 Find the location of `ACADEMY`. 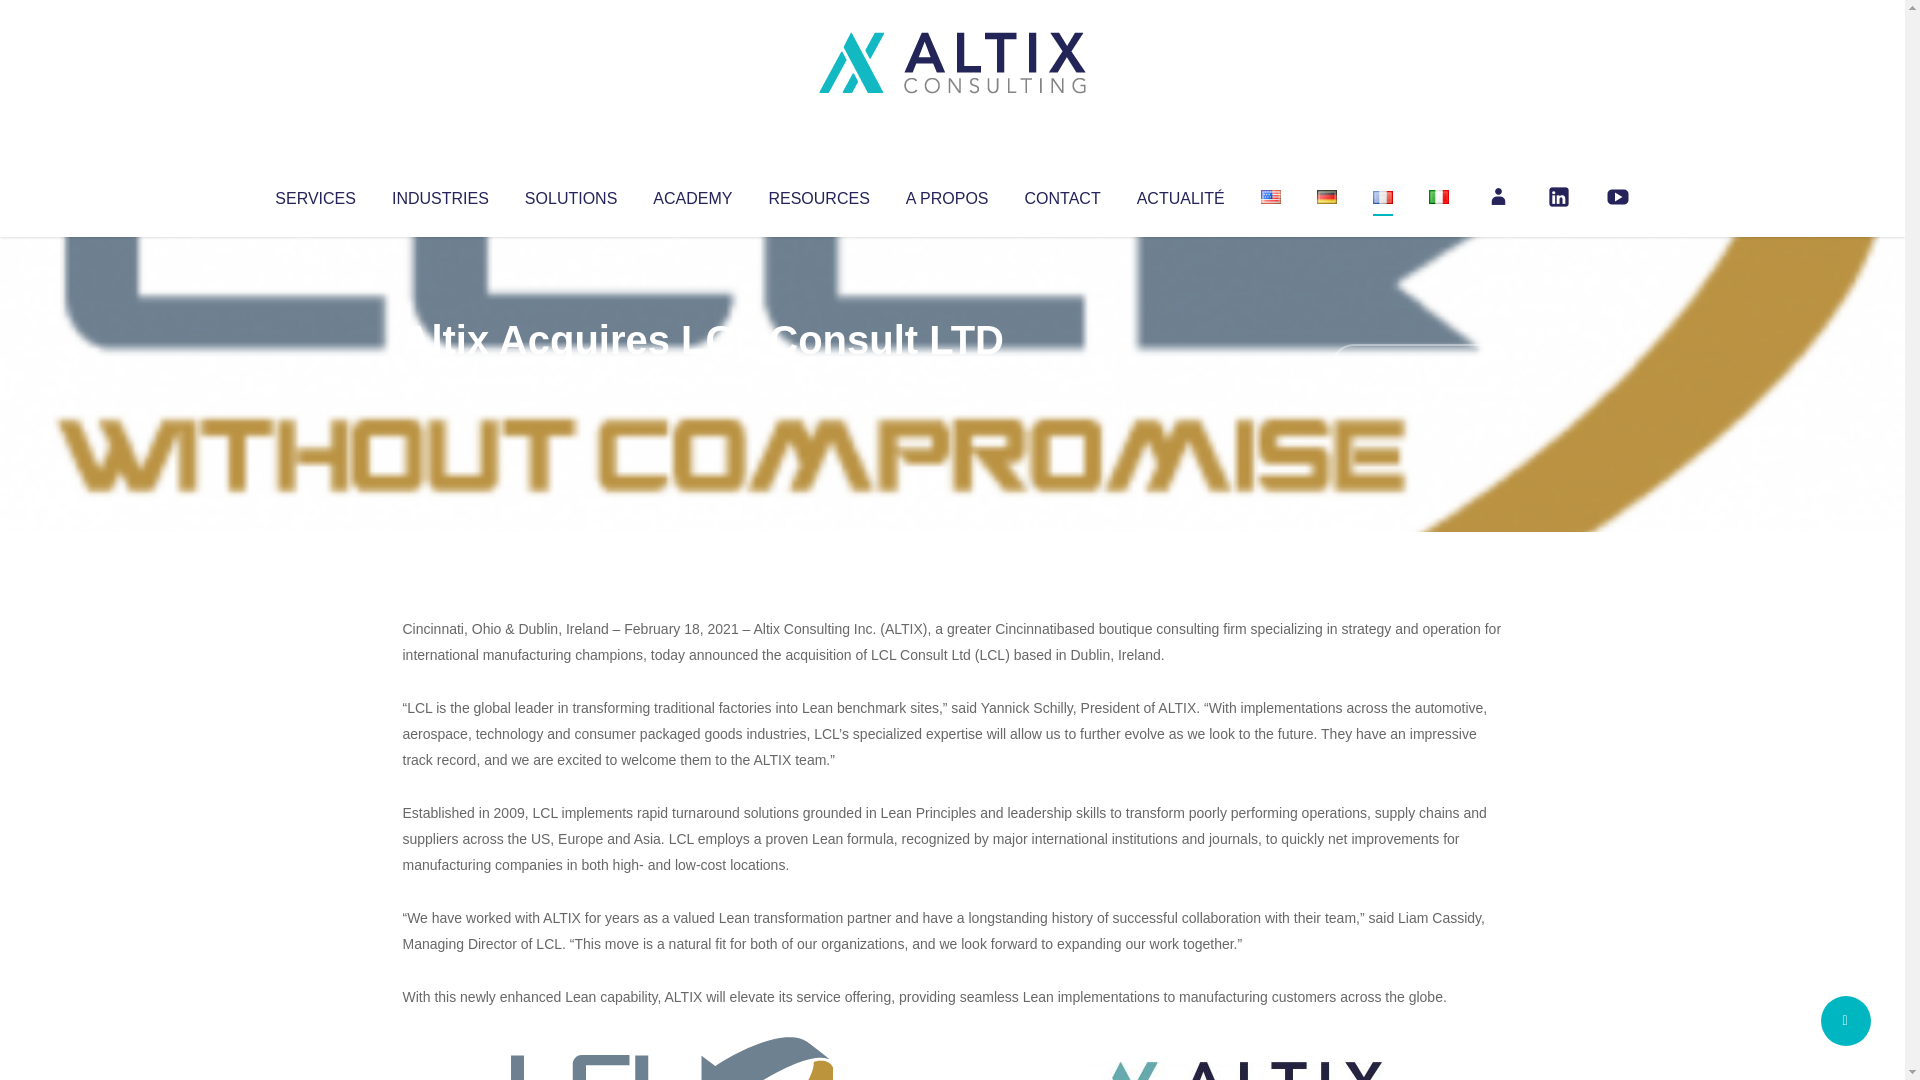

ACADEMY is located at coordinates (692, 194).